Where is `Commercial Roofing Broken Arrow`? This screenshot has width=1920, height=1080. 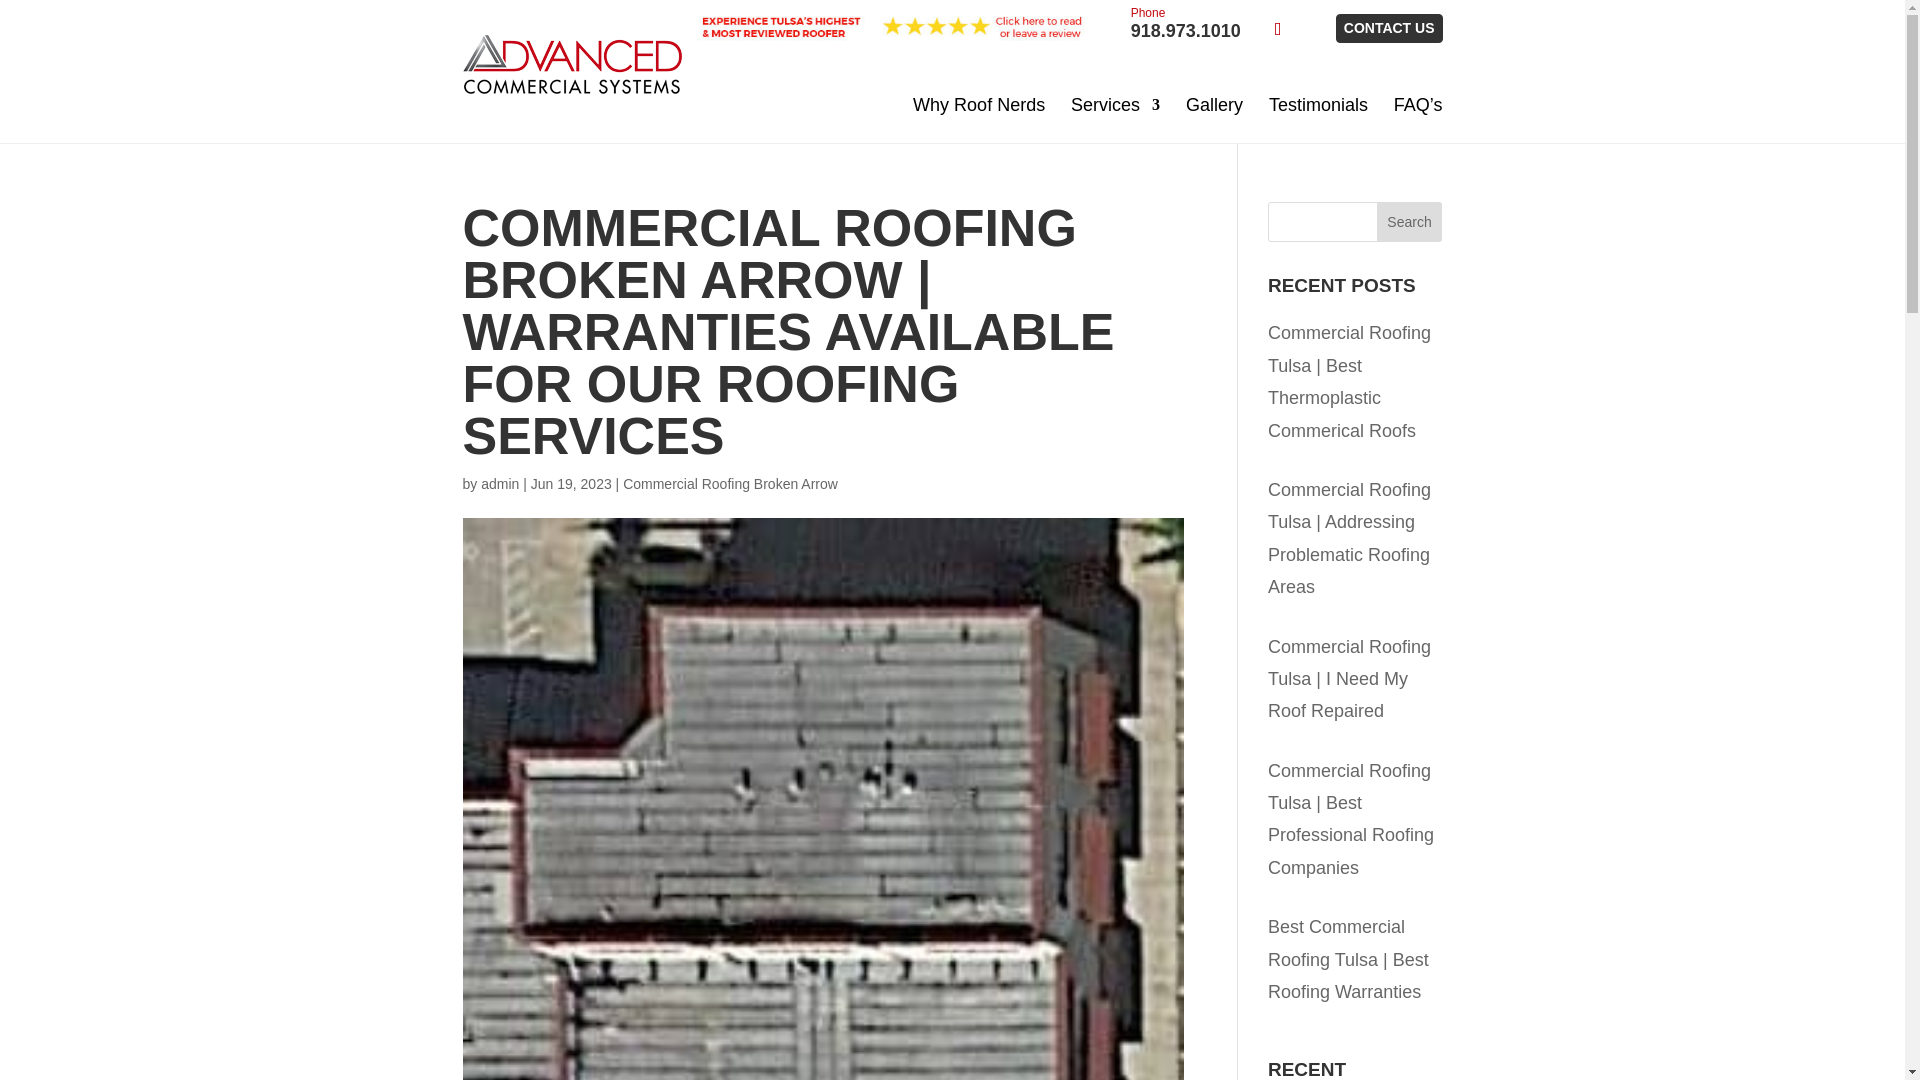
Commercial Roofing Broken Arrow is located at coordinates (730, 484).